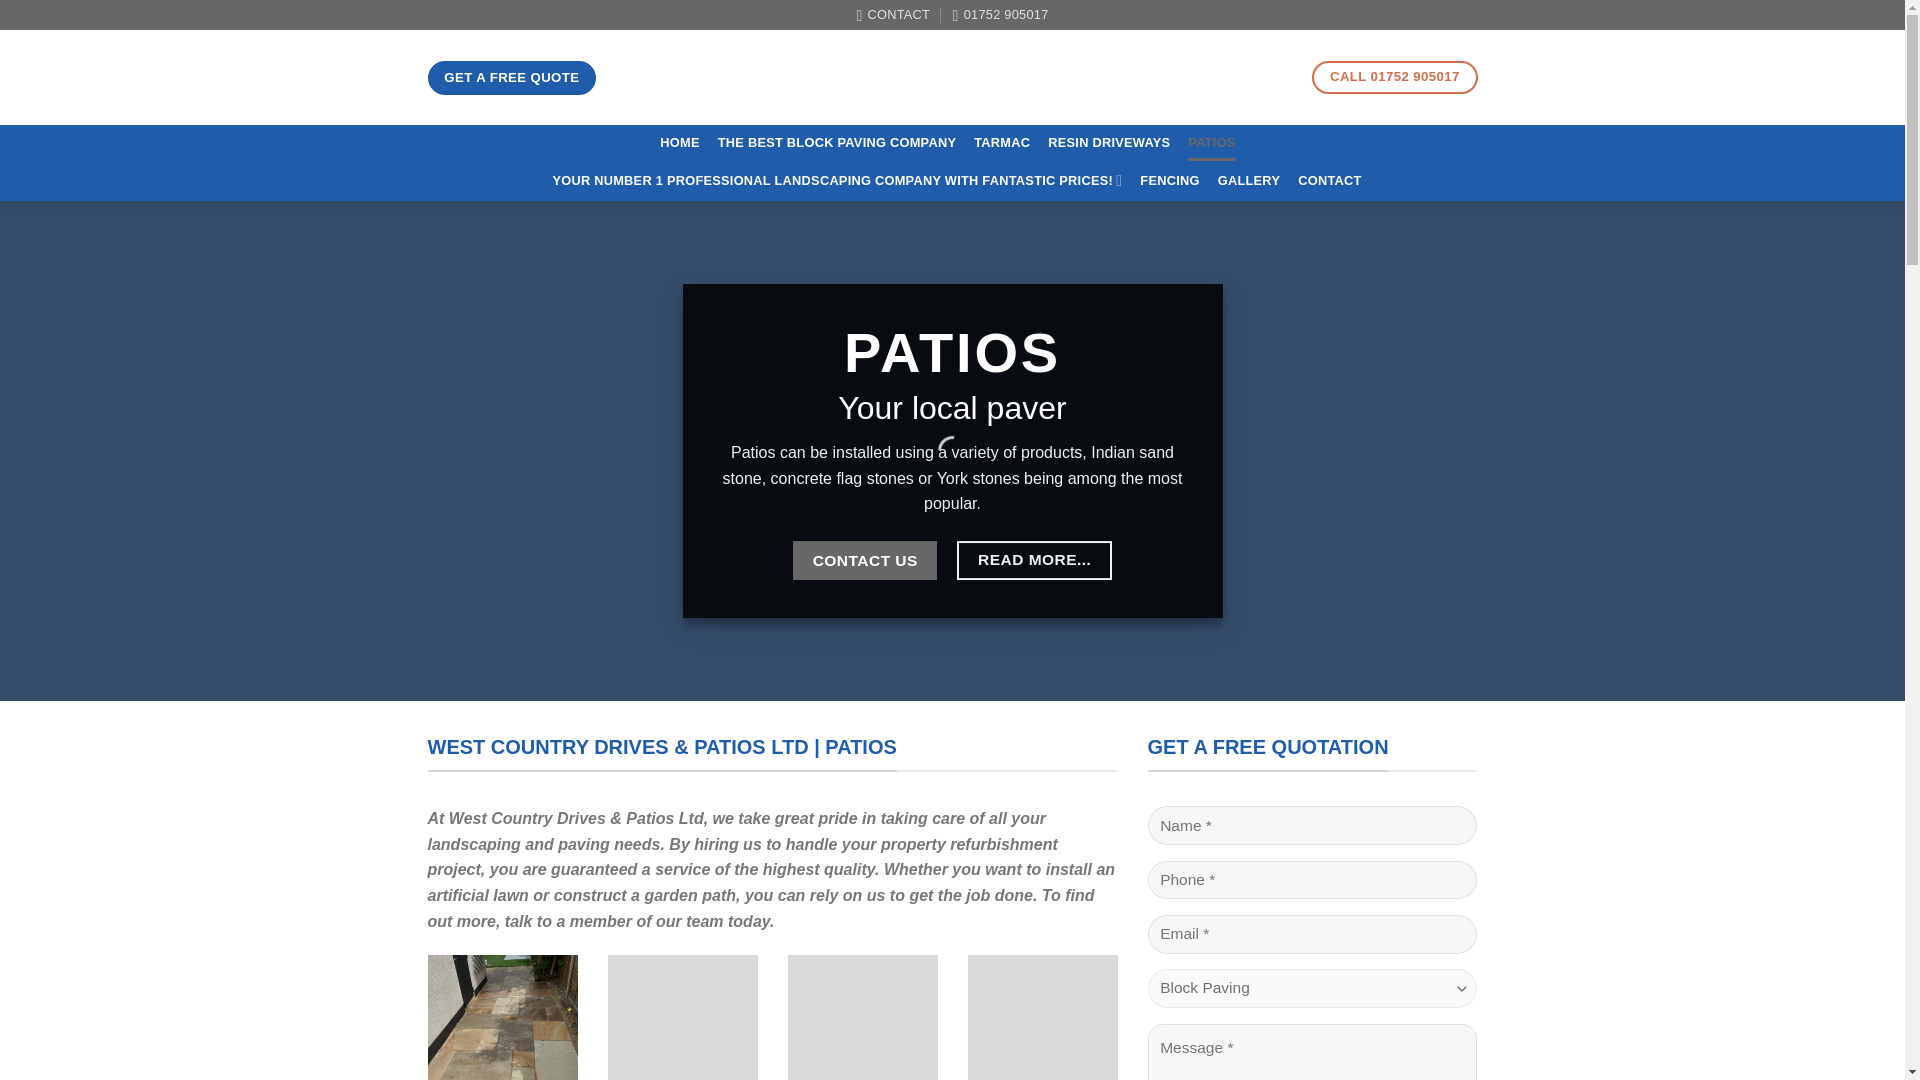 The width and height of the screenshot is (1920, 1080). What do you see at coordinates (1000, 15) in the screenshot?
I see `01752 905017` at bounding box center [1000, 15].